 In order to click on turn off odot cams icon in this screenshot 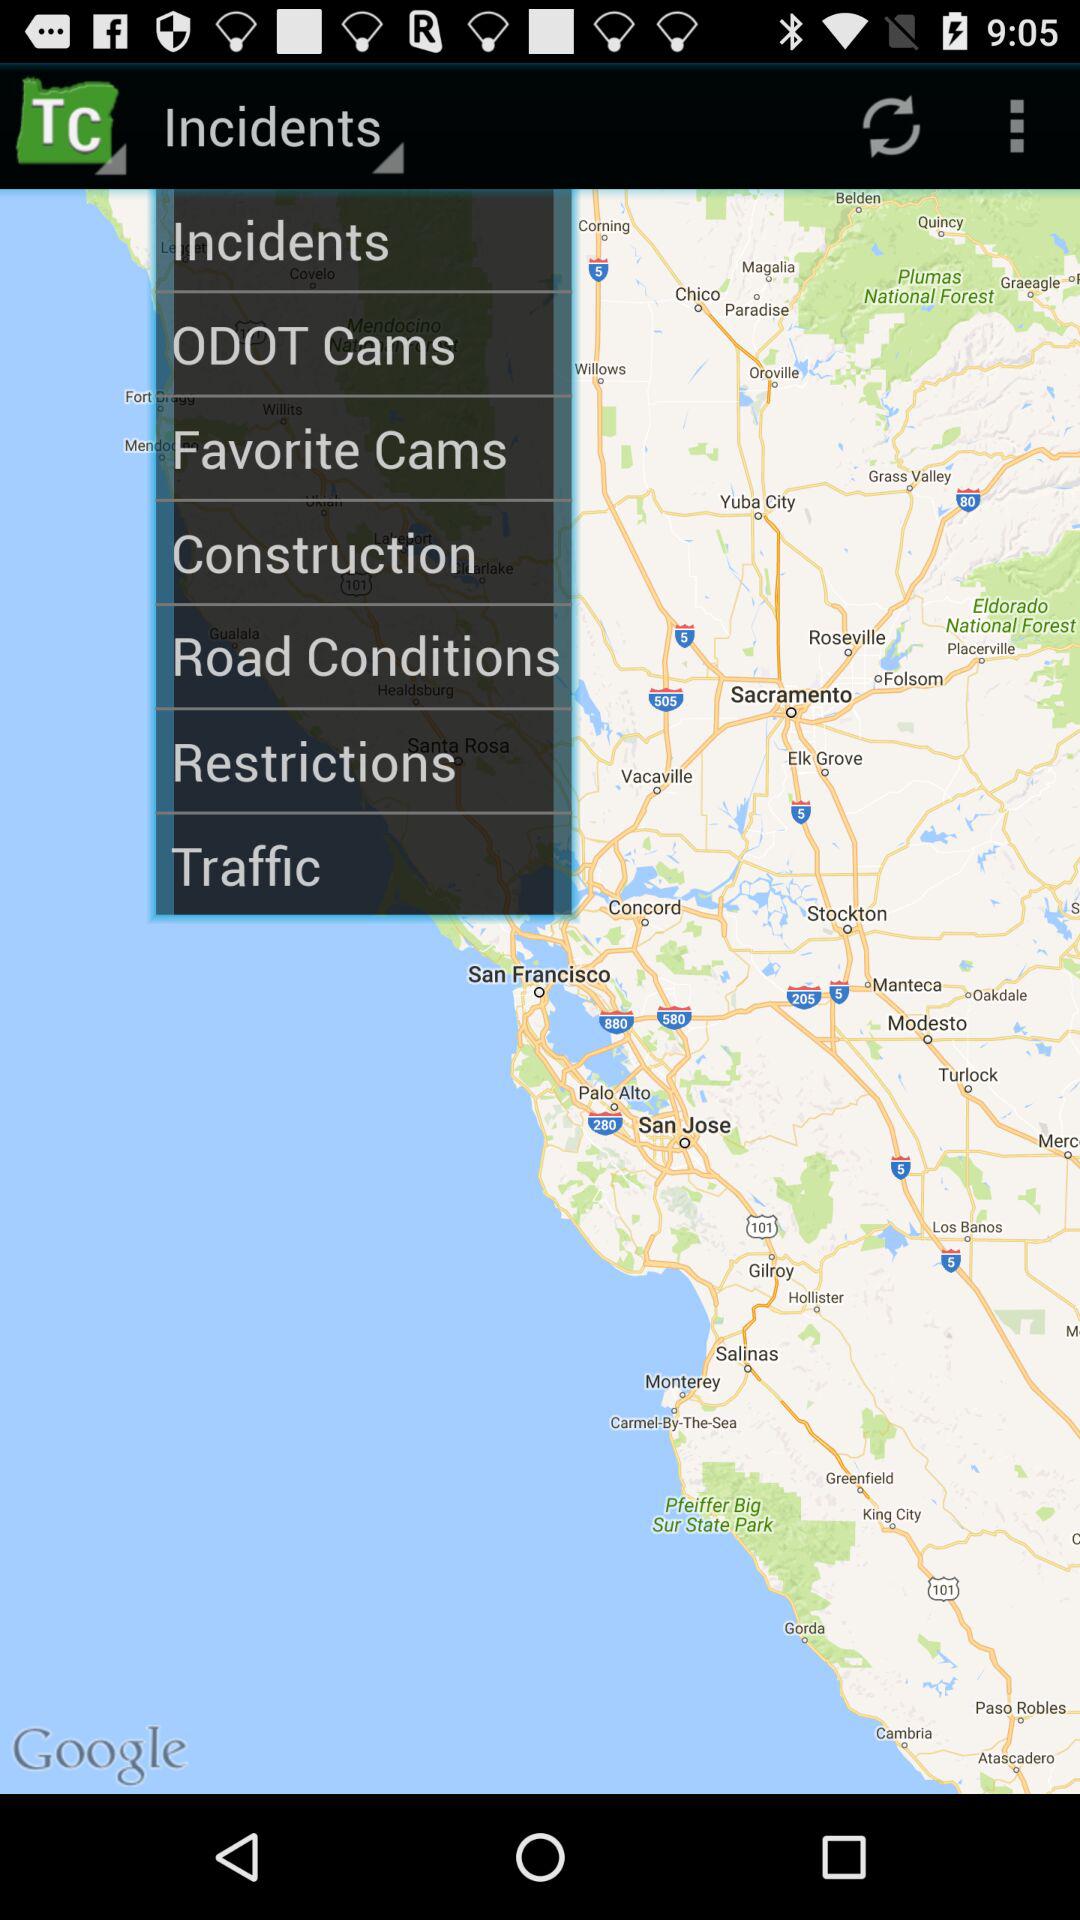, I will do `click(364, 344)`.